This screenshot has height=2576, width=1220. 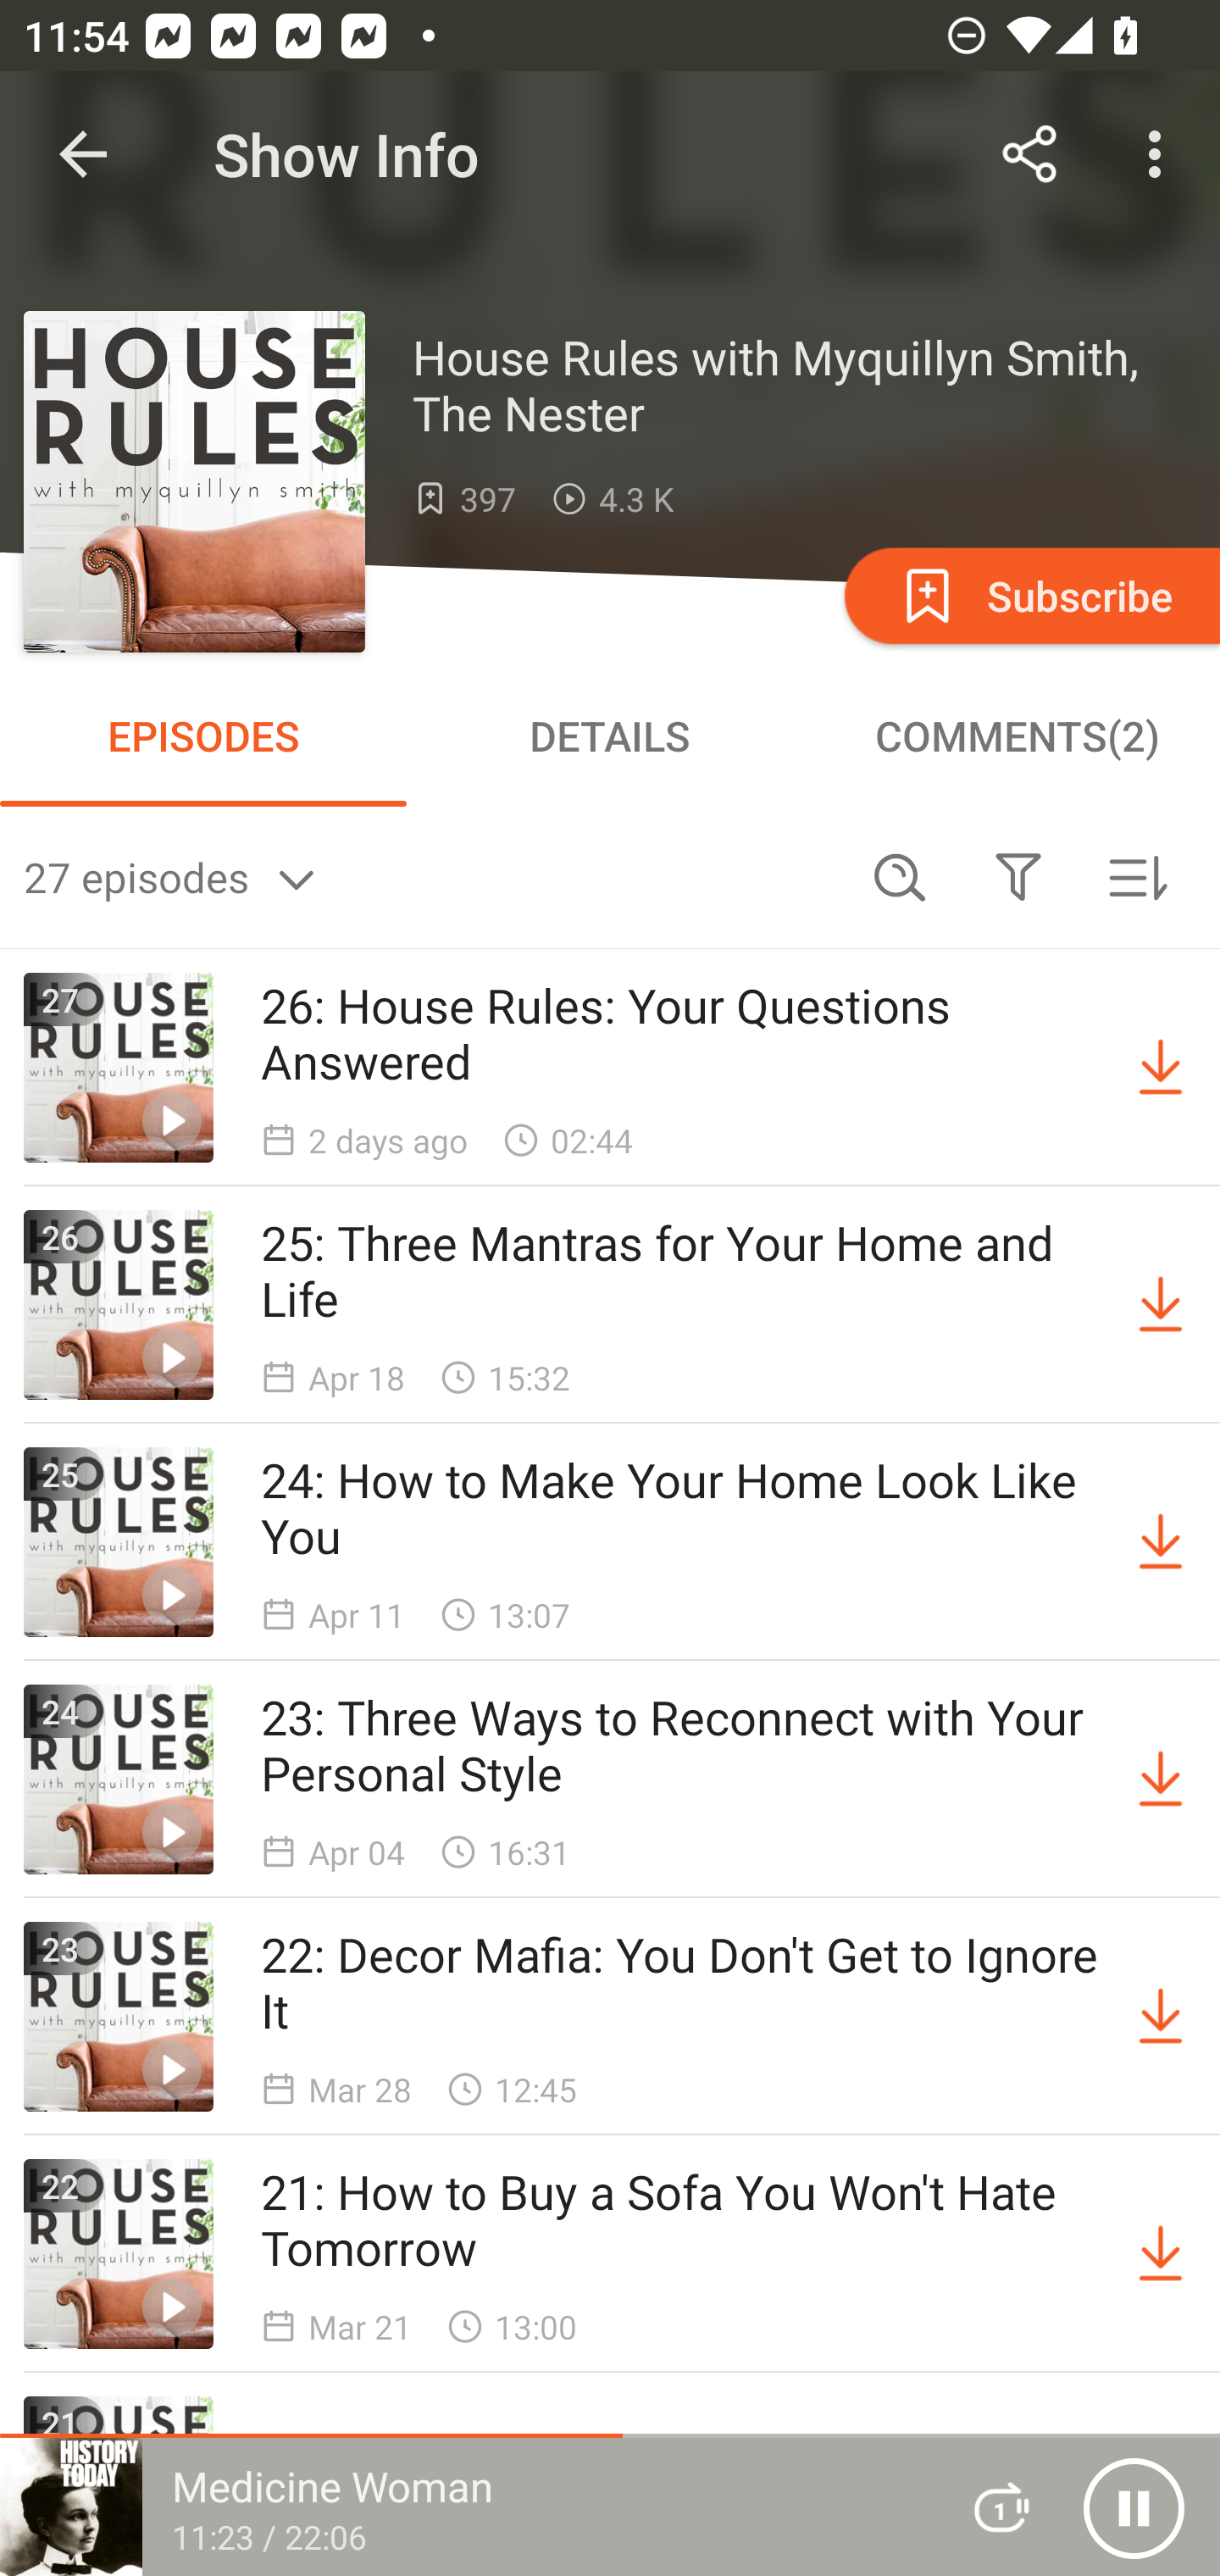 I want to click on Share, so click(x=1030, y=154).